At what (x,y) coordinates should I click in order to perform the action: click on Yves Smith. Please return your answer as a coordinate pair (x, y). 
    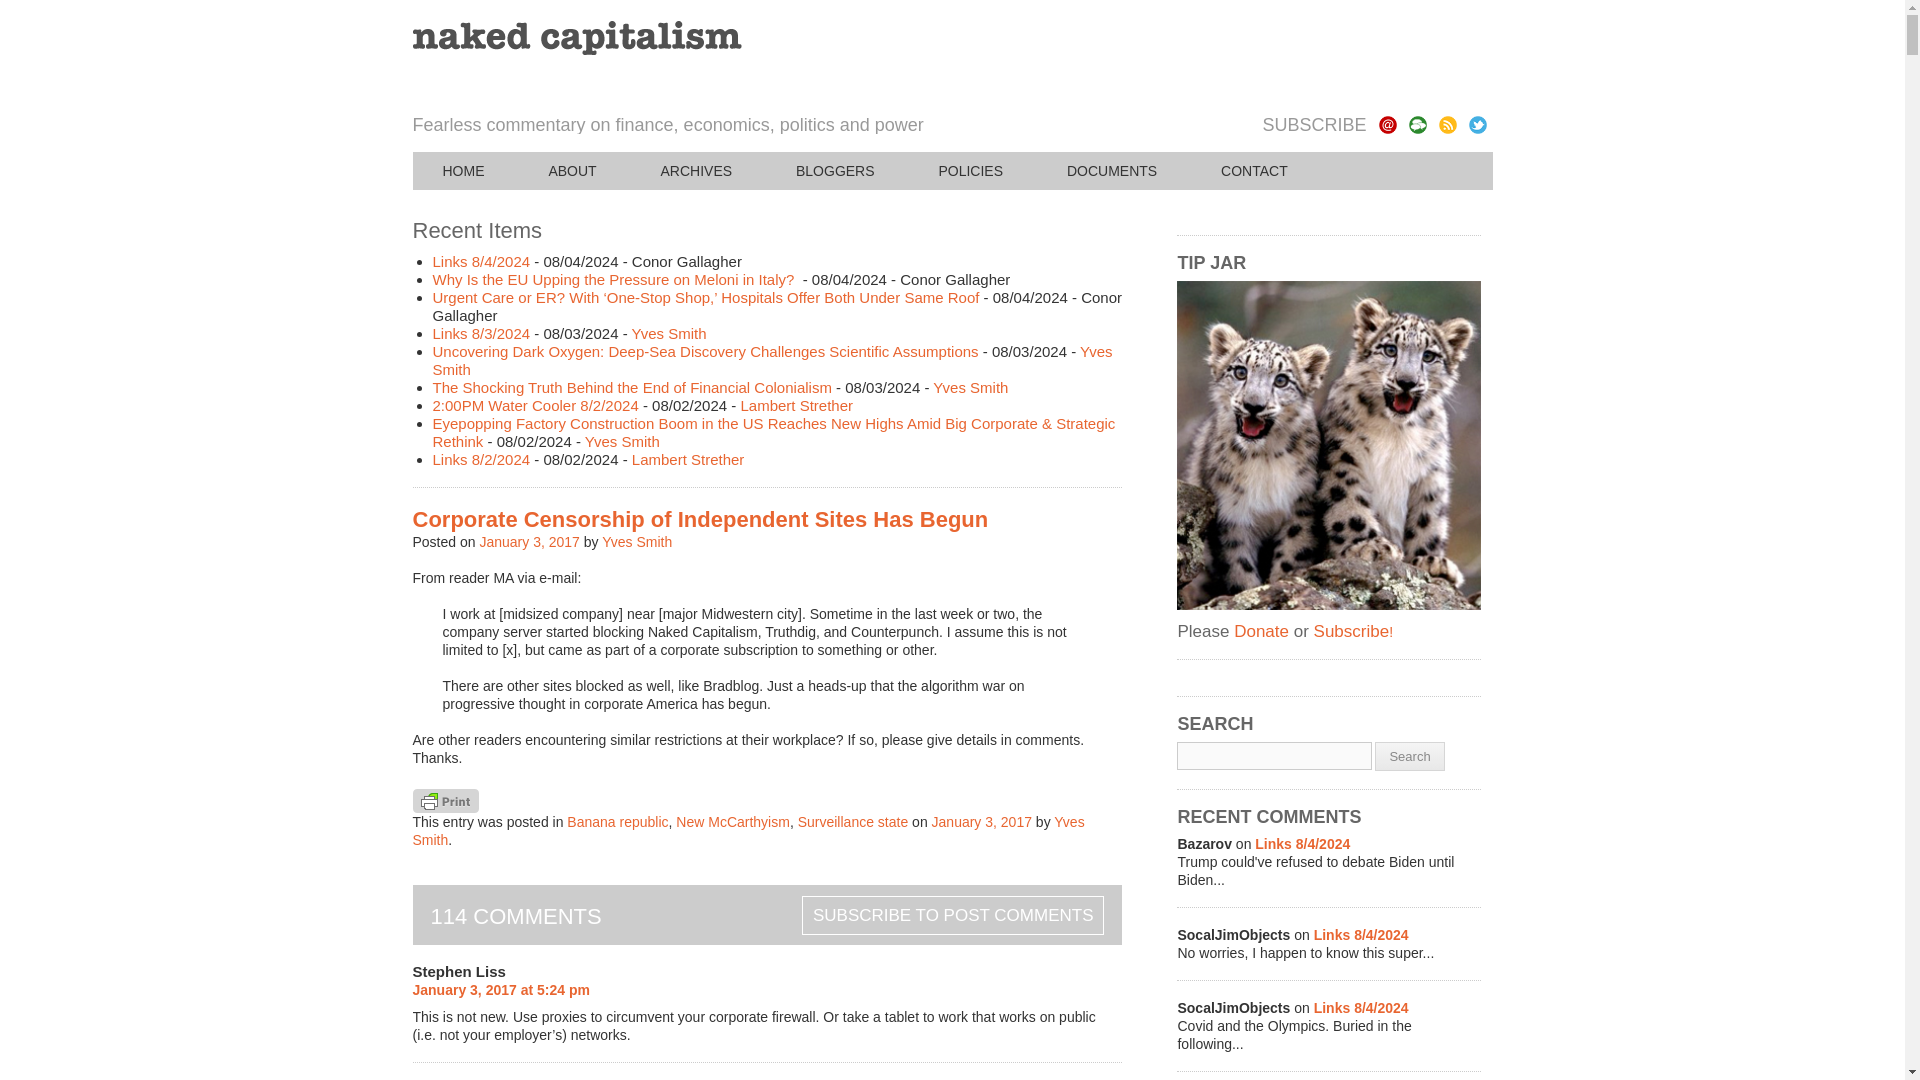
    Looking at the image, I should click on (772, 360).